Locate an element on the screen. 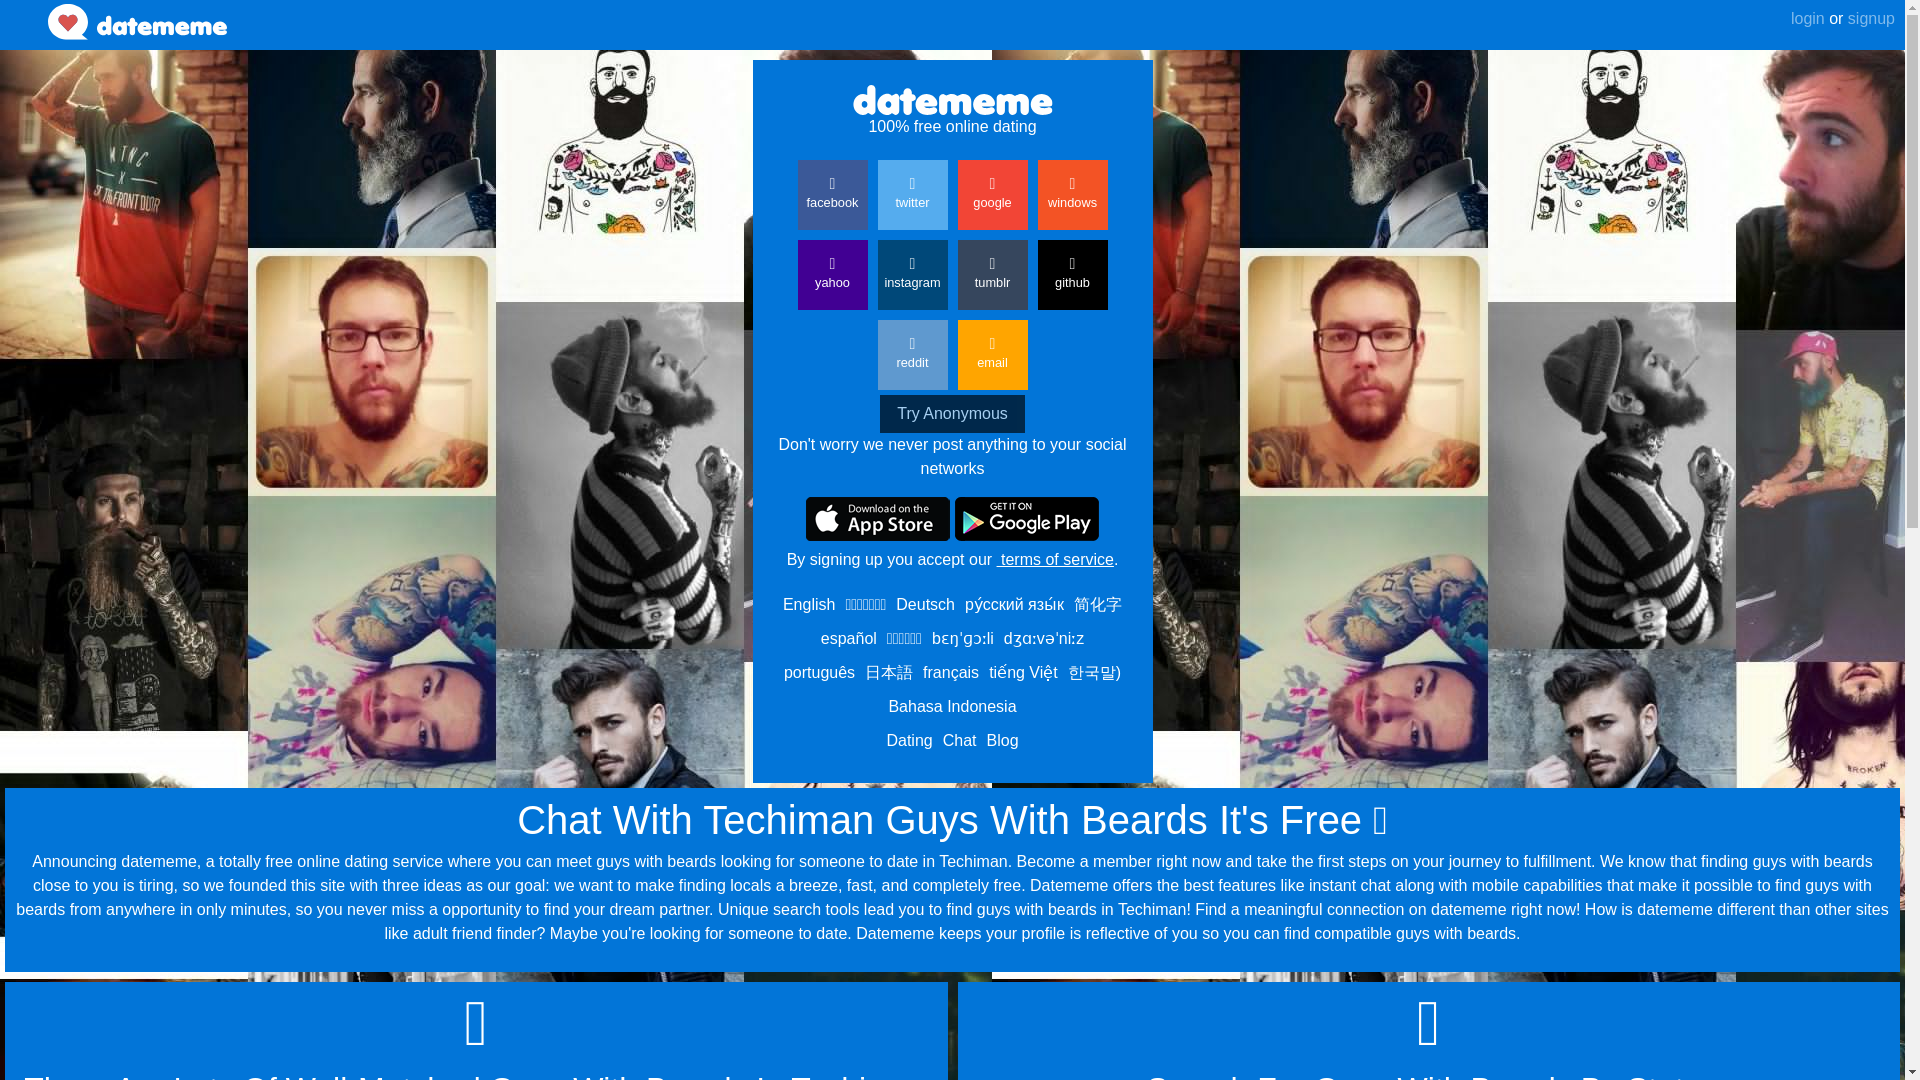  email is located at coordinates (992, 354).